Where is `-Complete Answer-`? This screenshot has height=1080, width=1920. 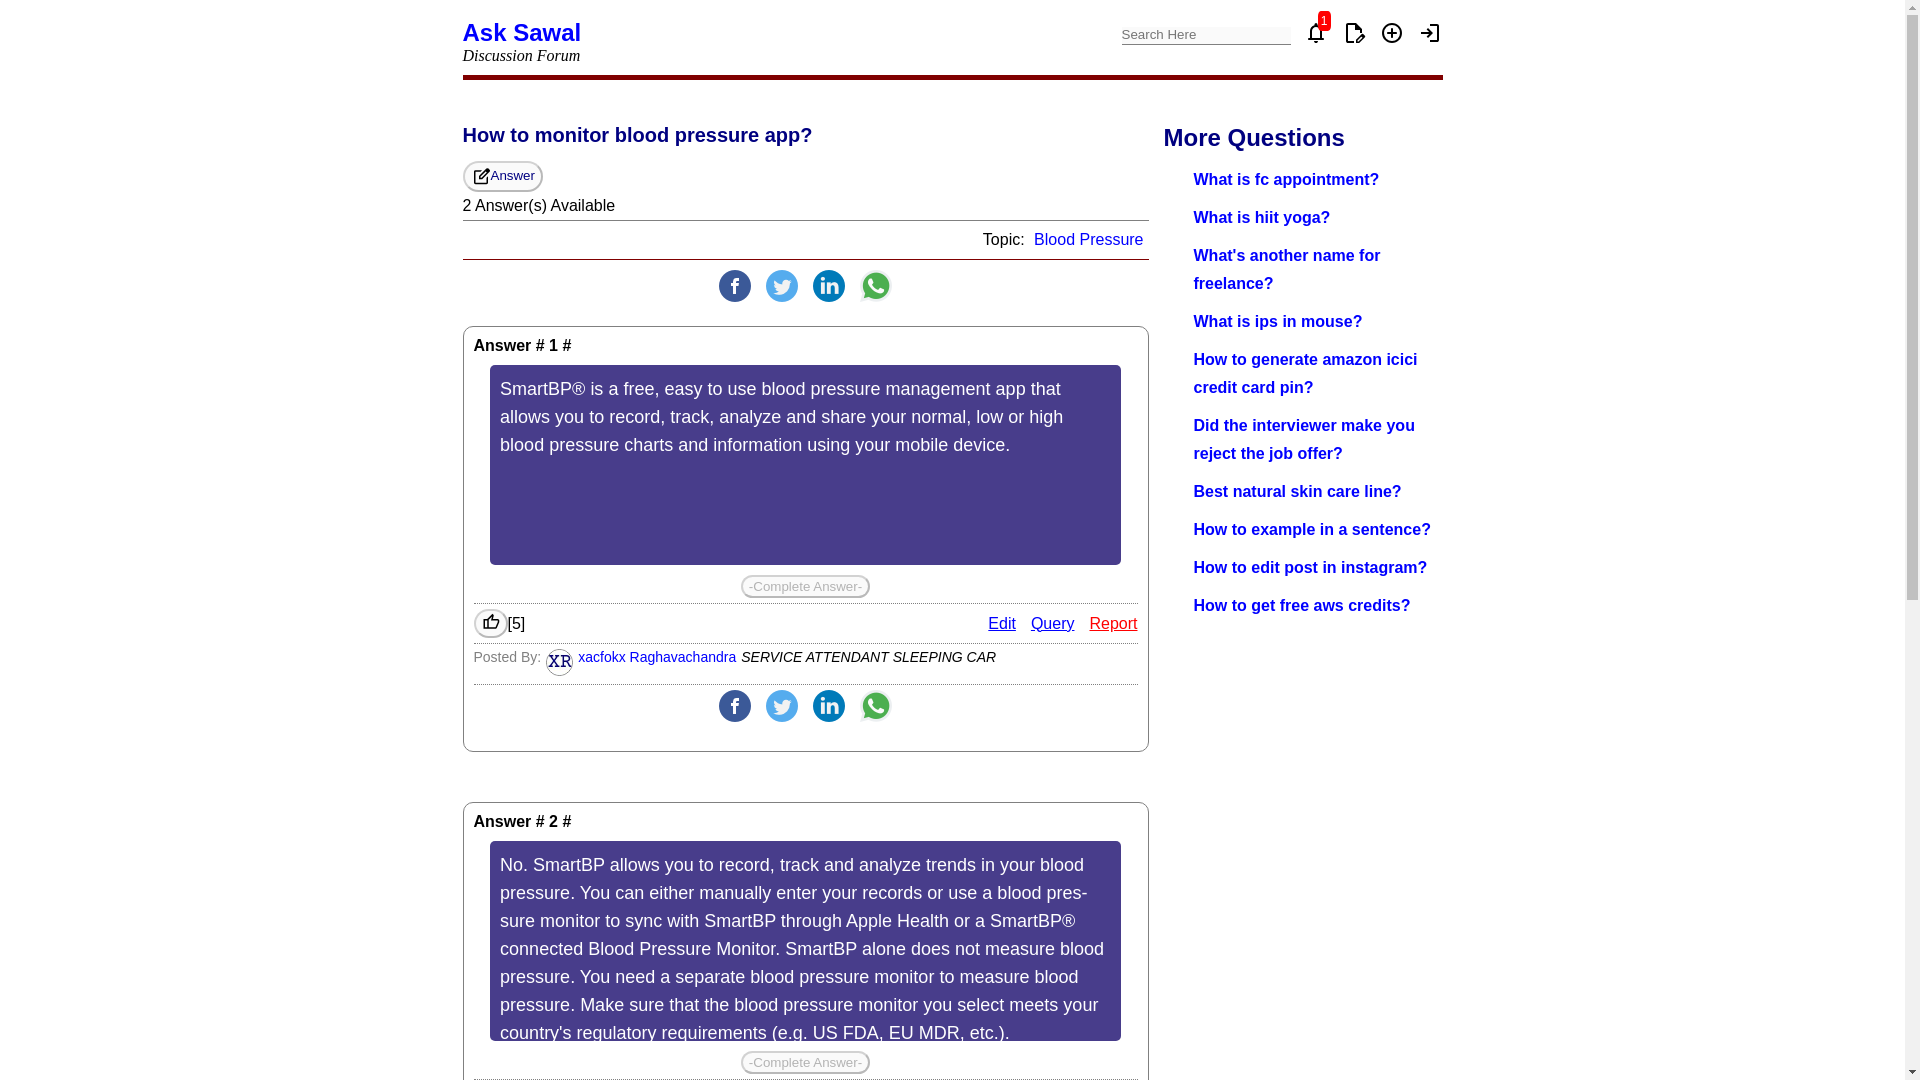 -Complete Answer- is located at coordinates (805, 1062).